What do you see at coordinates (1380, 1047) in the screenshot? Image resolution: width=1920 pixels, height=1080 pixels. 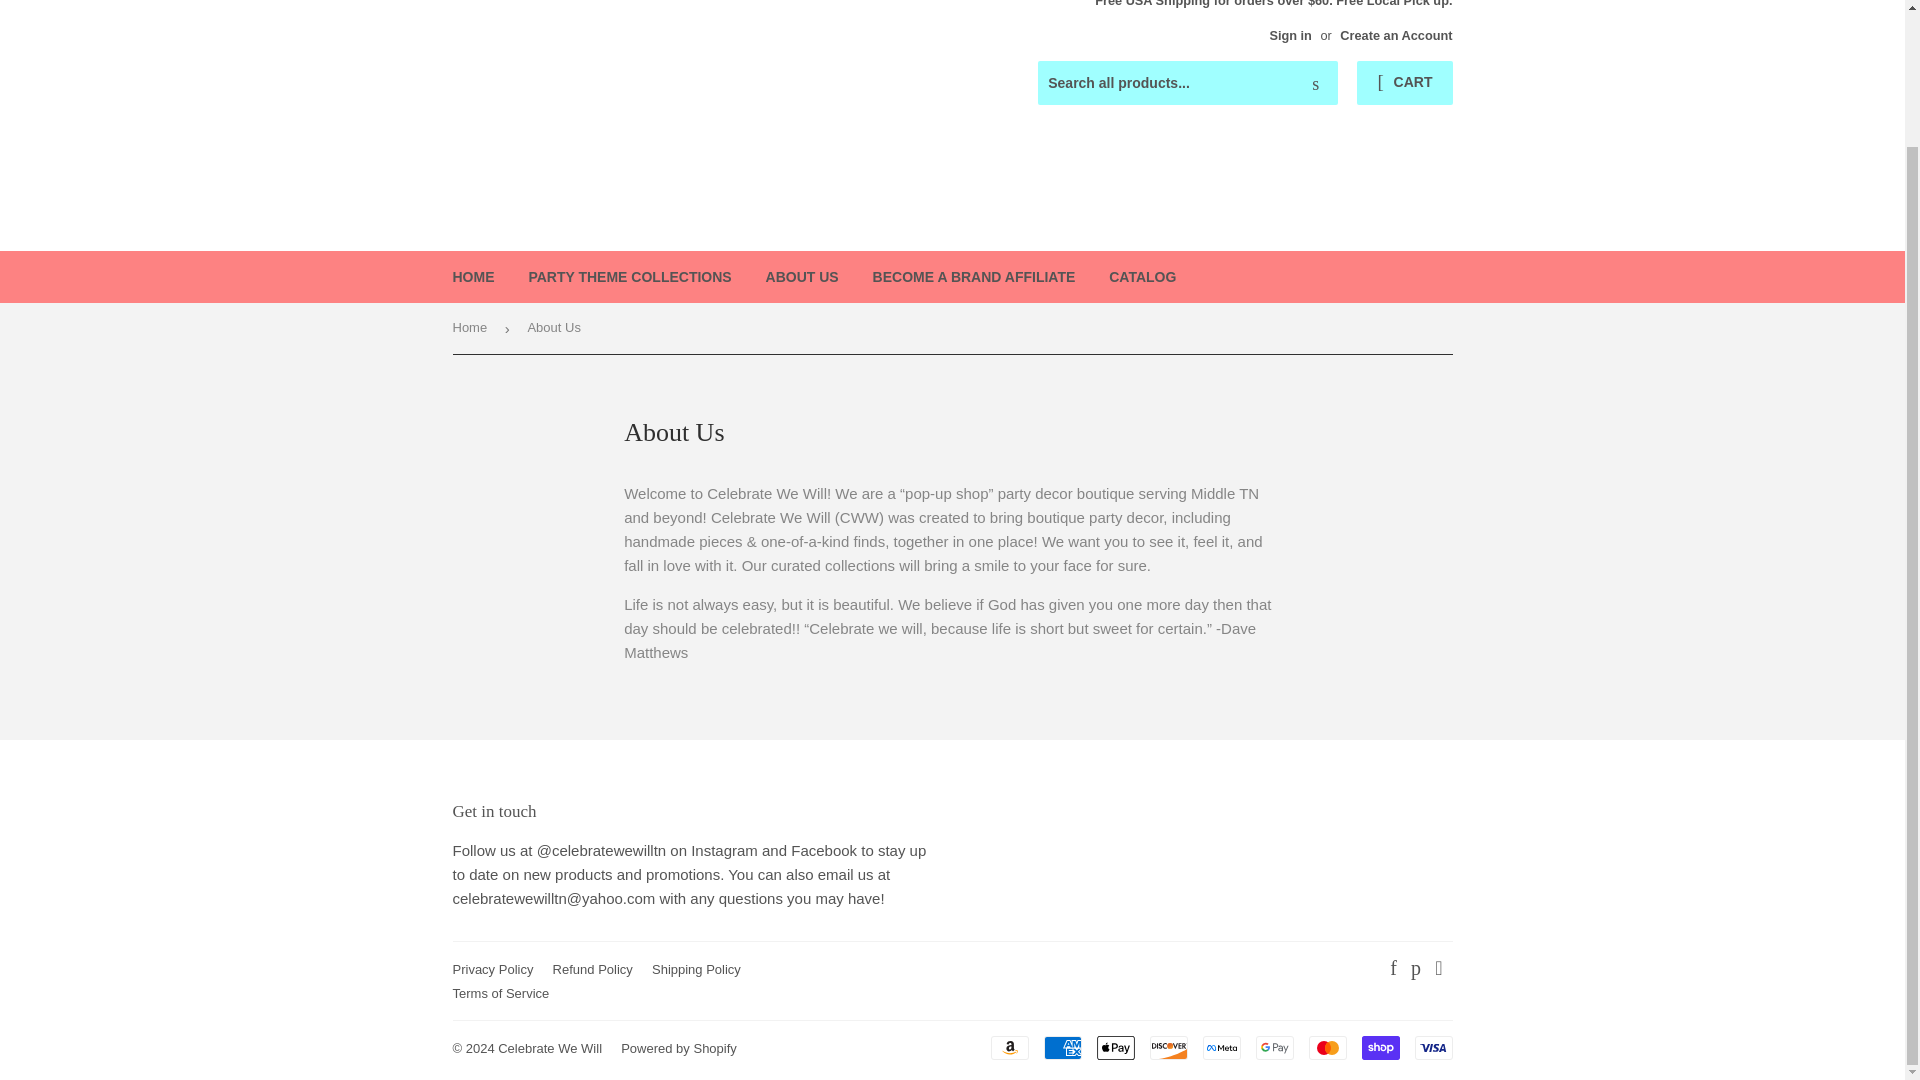 I see `Shop Pay` at bounding box center [1380, 1047].